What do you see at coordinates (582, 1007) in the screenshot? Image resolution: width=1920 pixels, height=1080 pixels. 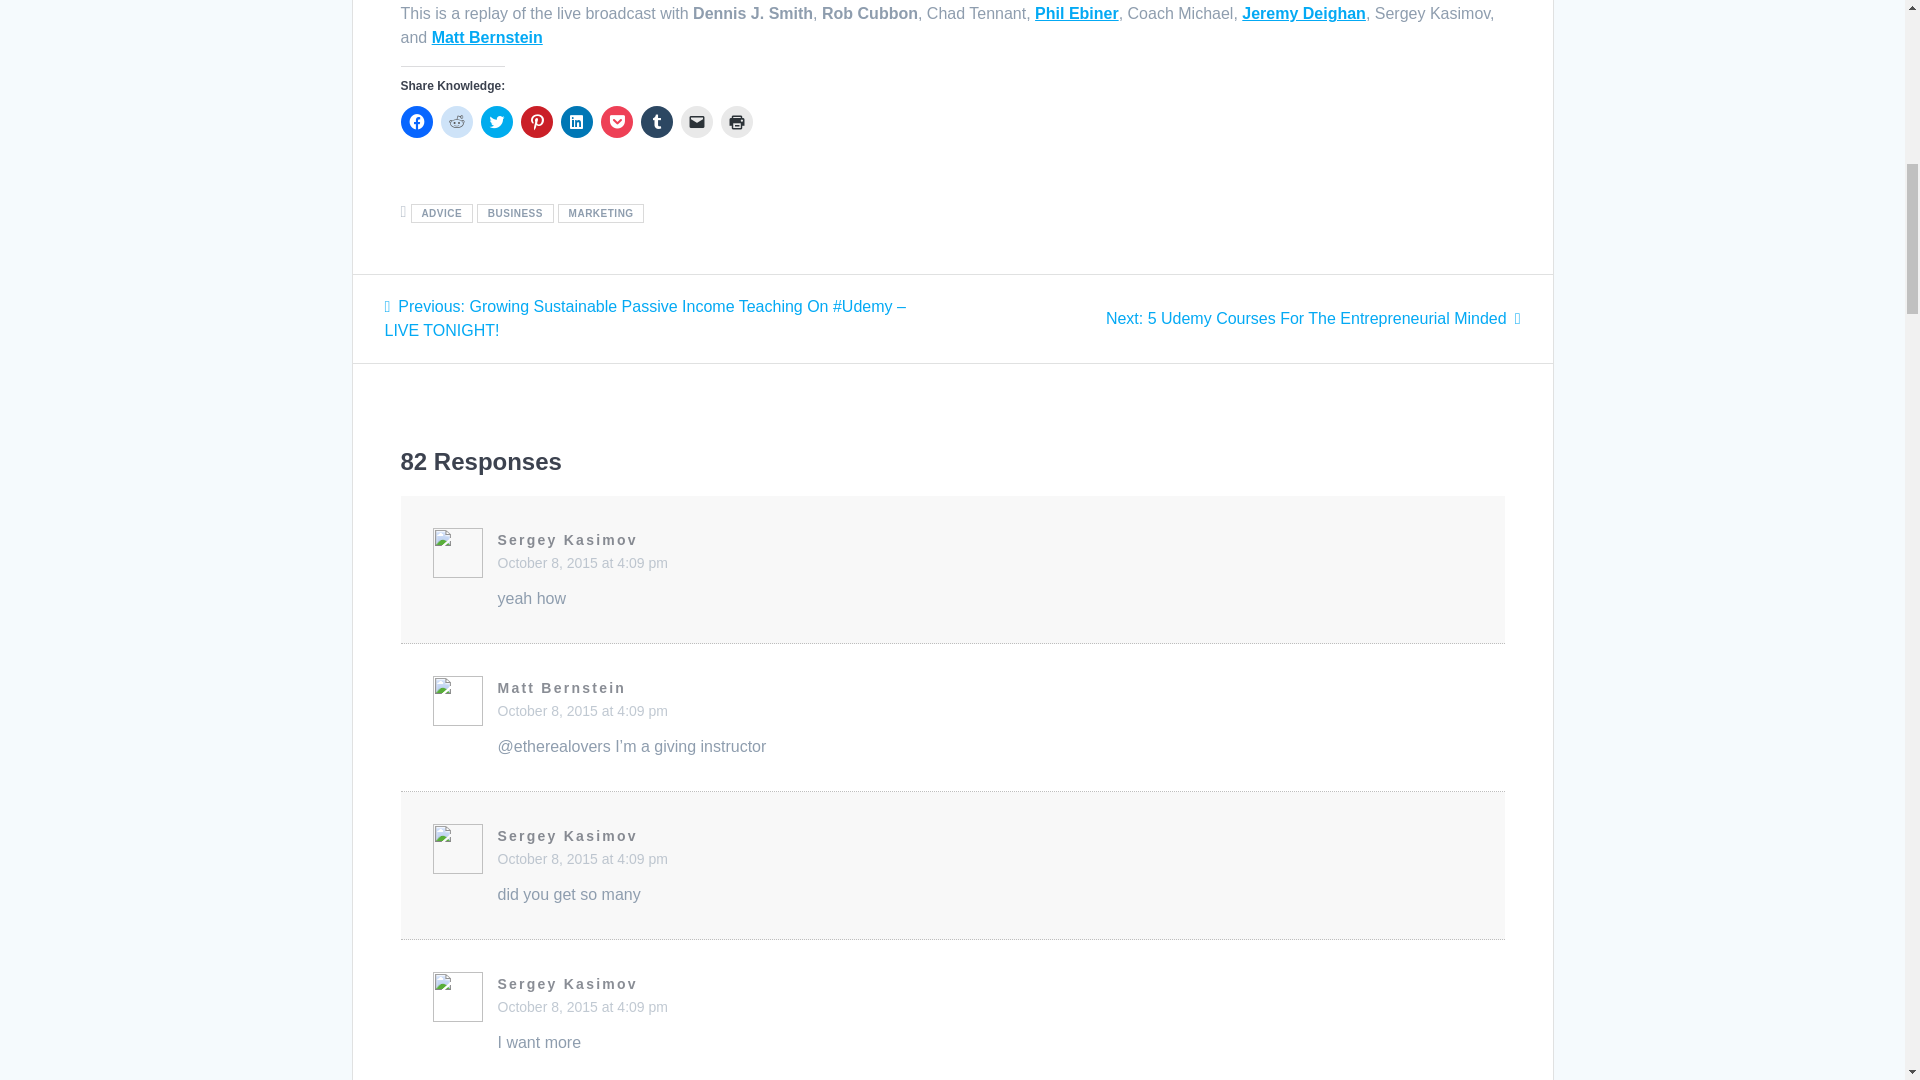 I see `Click to share on Tumblr` at bounding box center [582, 1007].